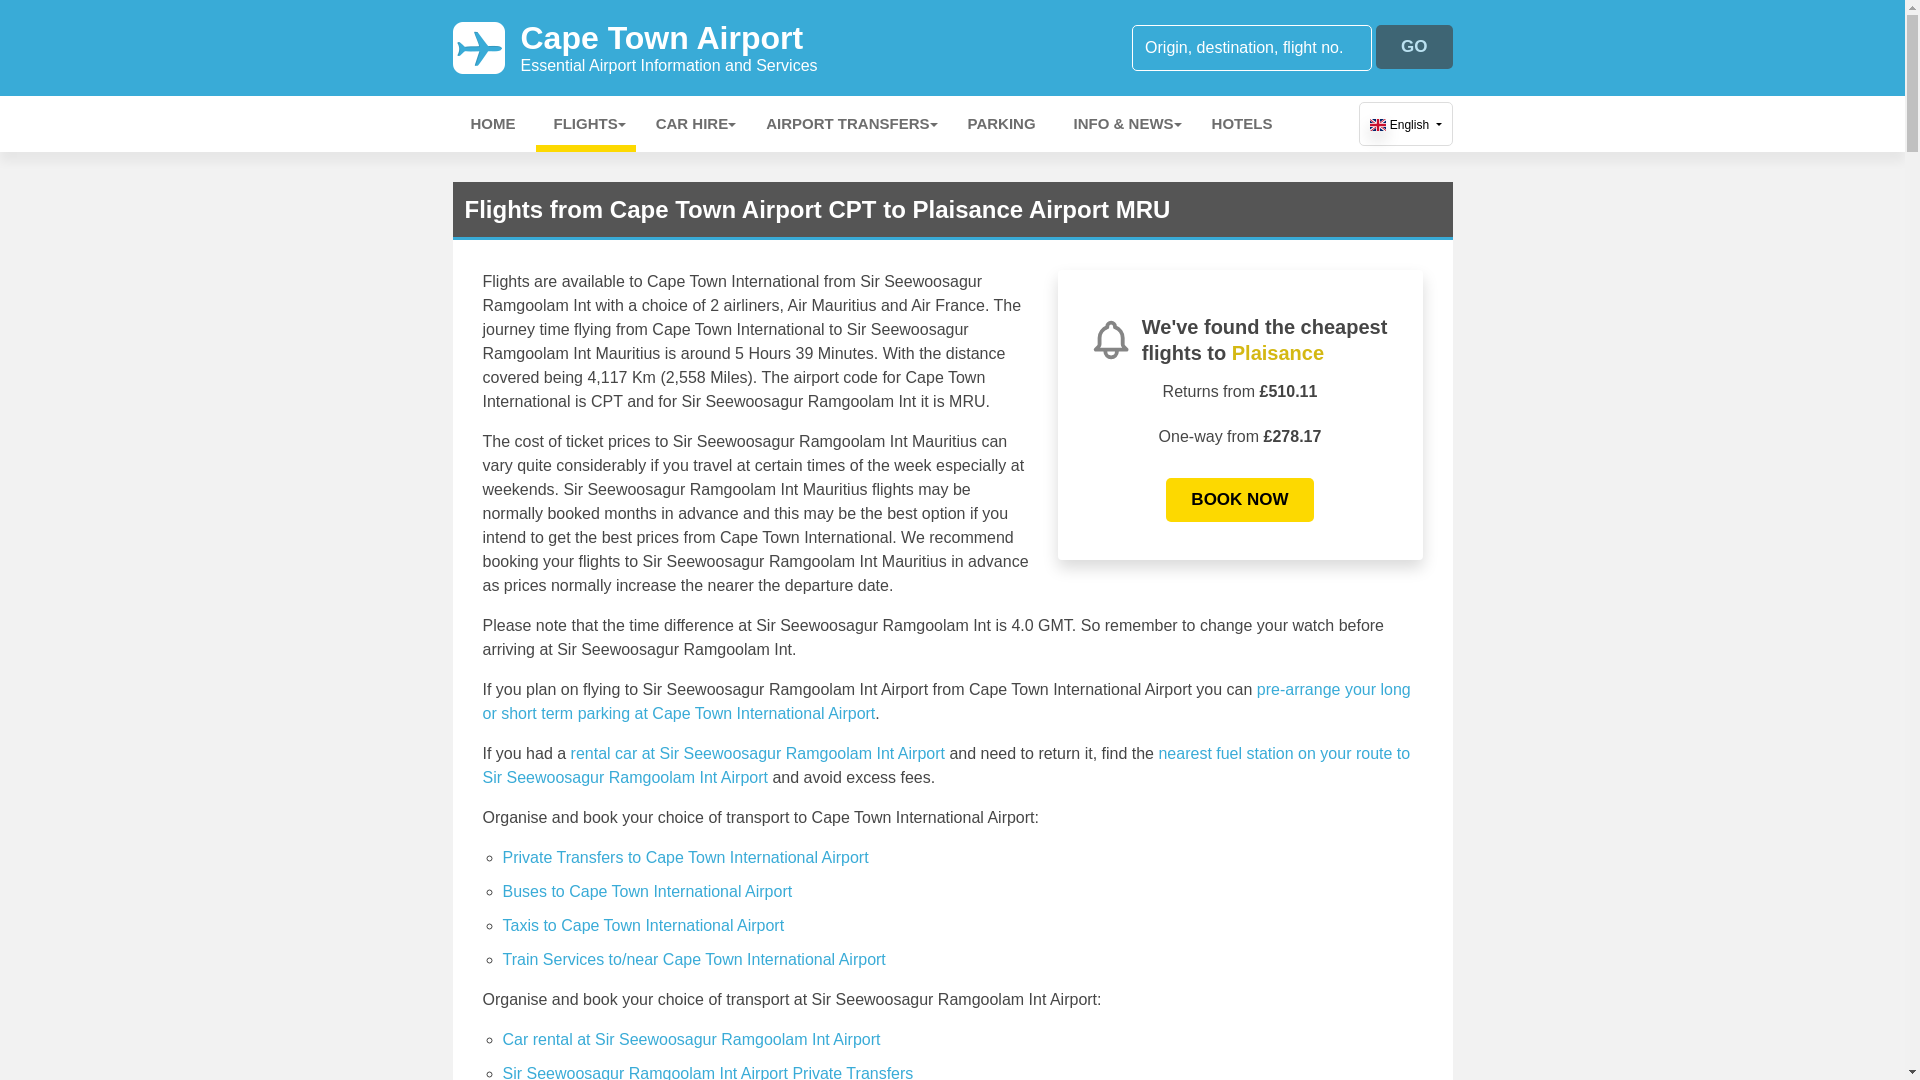 This screenshot has width=1920, height=1080. I want to click on AIRPORT TRANSFERS, so click(847, 124).